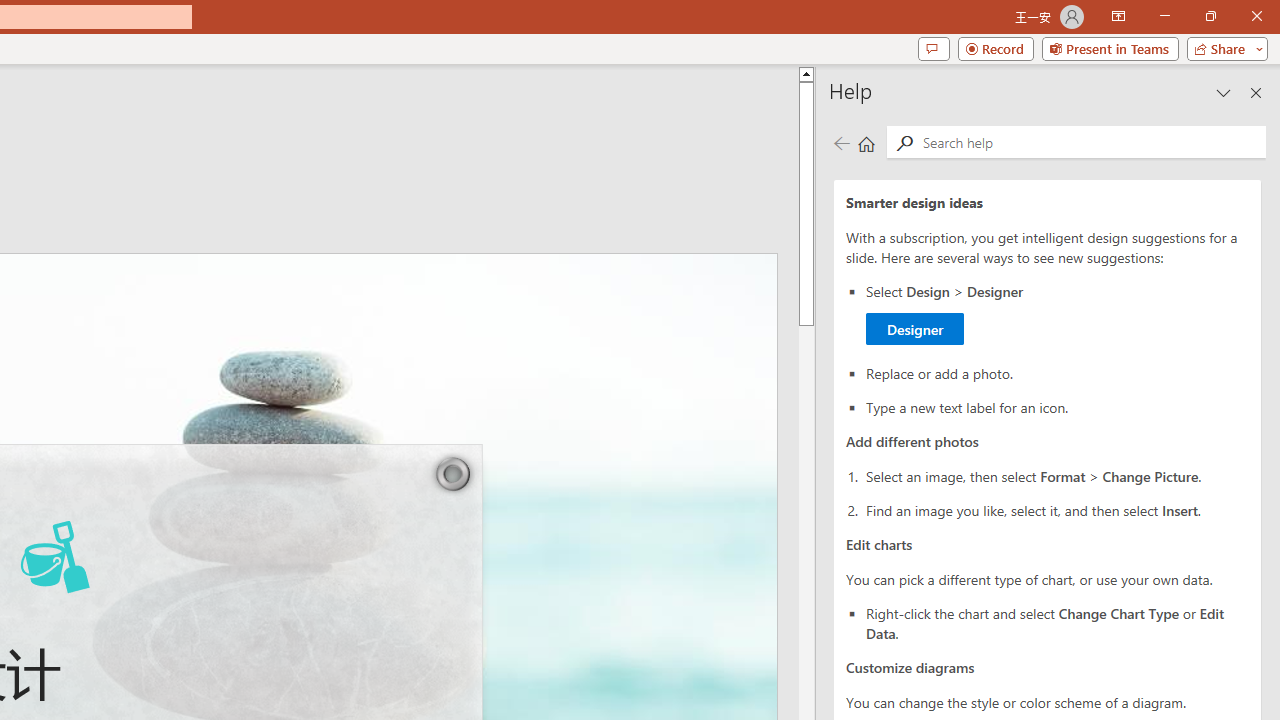 The image size is (1280, 720). I want to click on Type a new text label for an icon., so click(1058, 406).